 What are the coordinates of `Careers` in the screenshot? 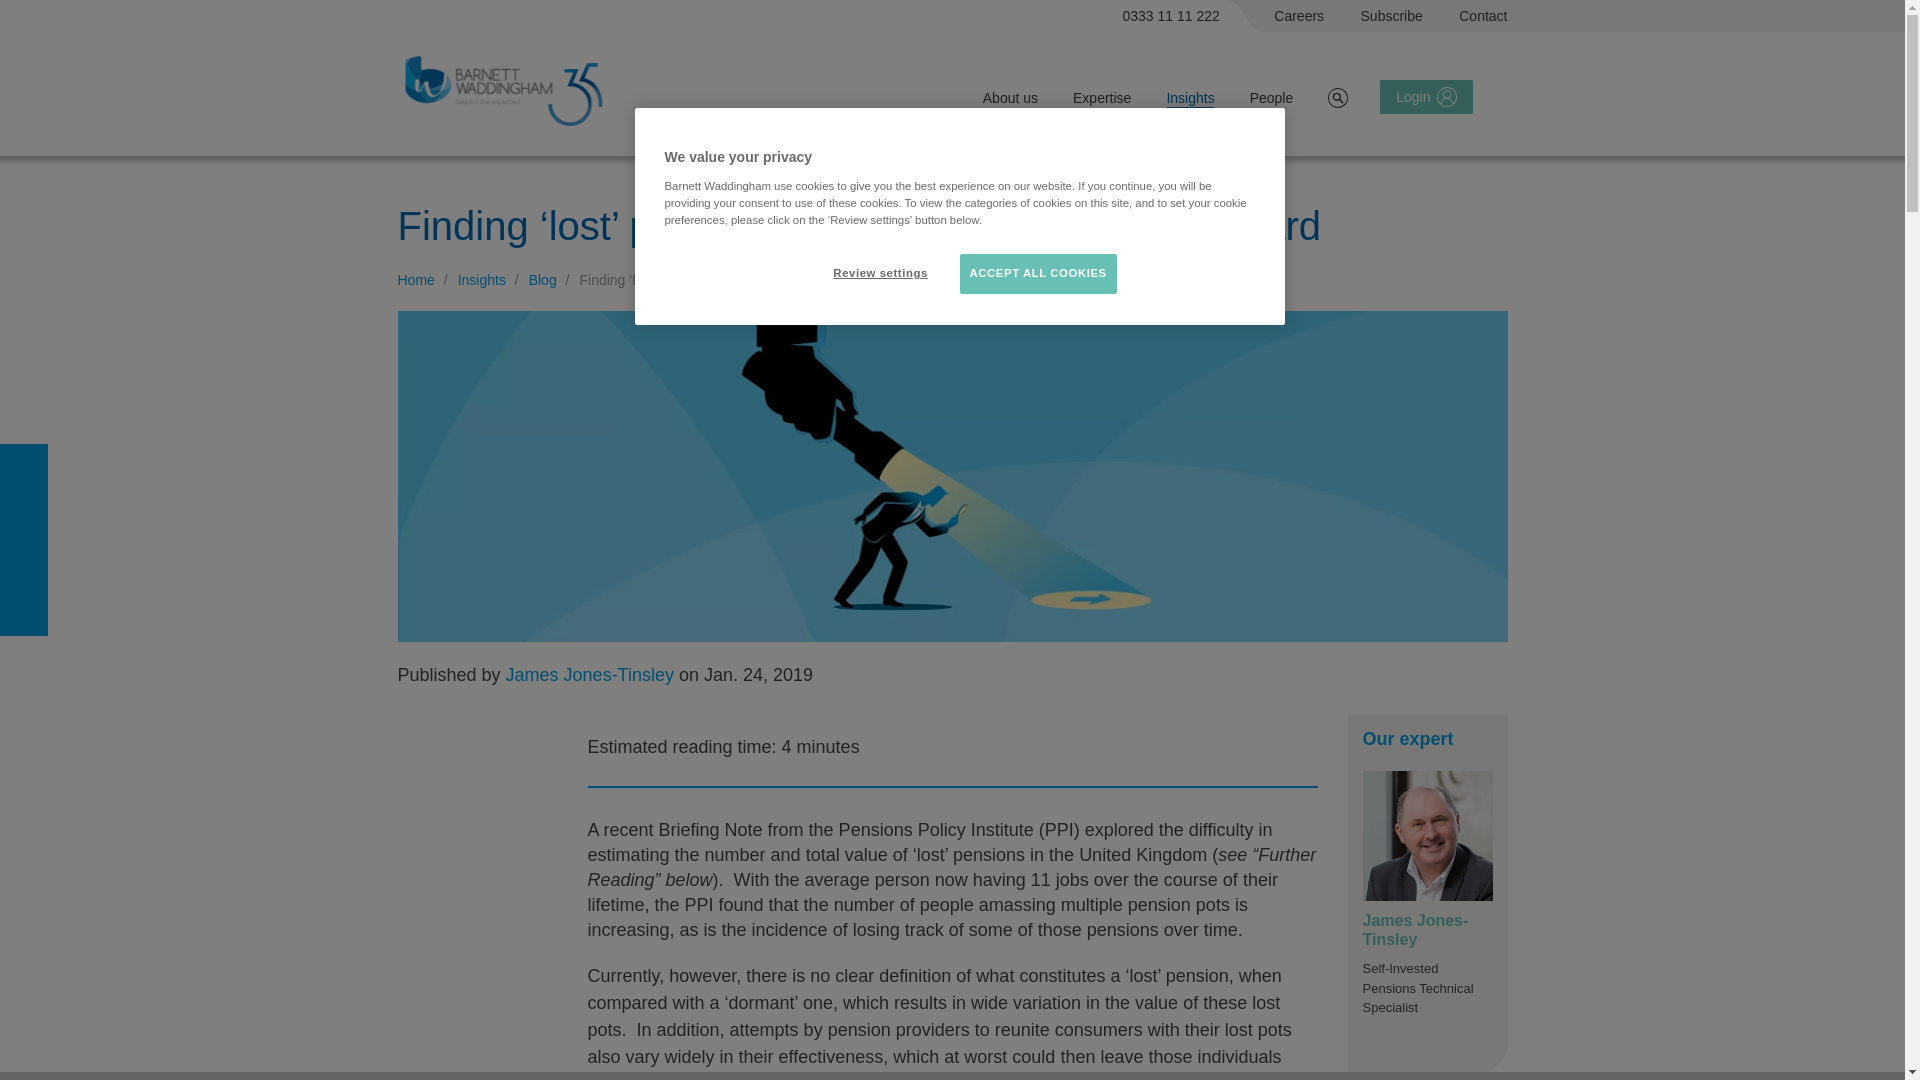 It's located at (1299, 16).